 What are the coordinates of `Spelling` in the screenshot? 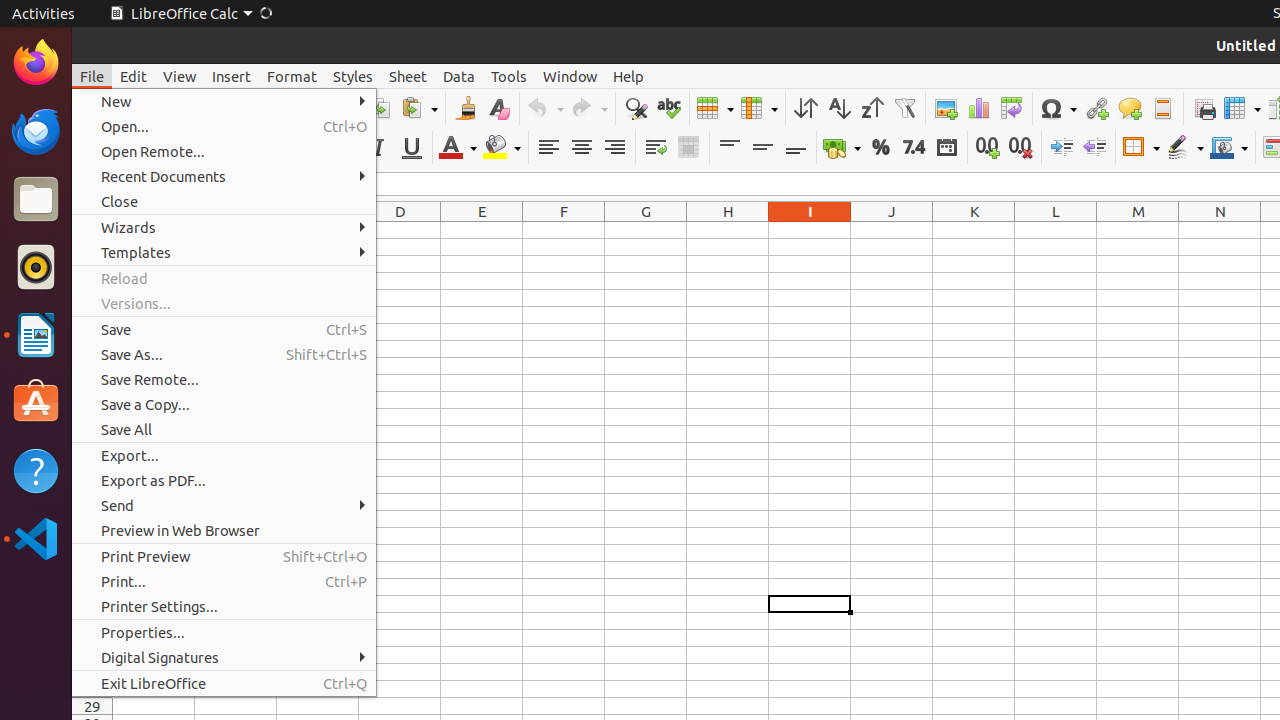 It's located at (668, 108).